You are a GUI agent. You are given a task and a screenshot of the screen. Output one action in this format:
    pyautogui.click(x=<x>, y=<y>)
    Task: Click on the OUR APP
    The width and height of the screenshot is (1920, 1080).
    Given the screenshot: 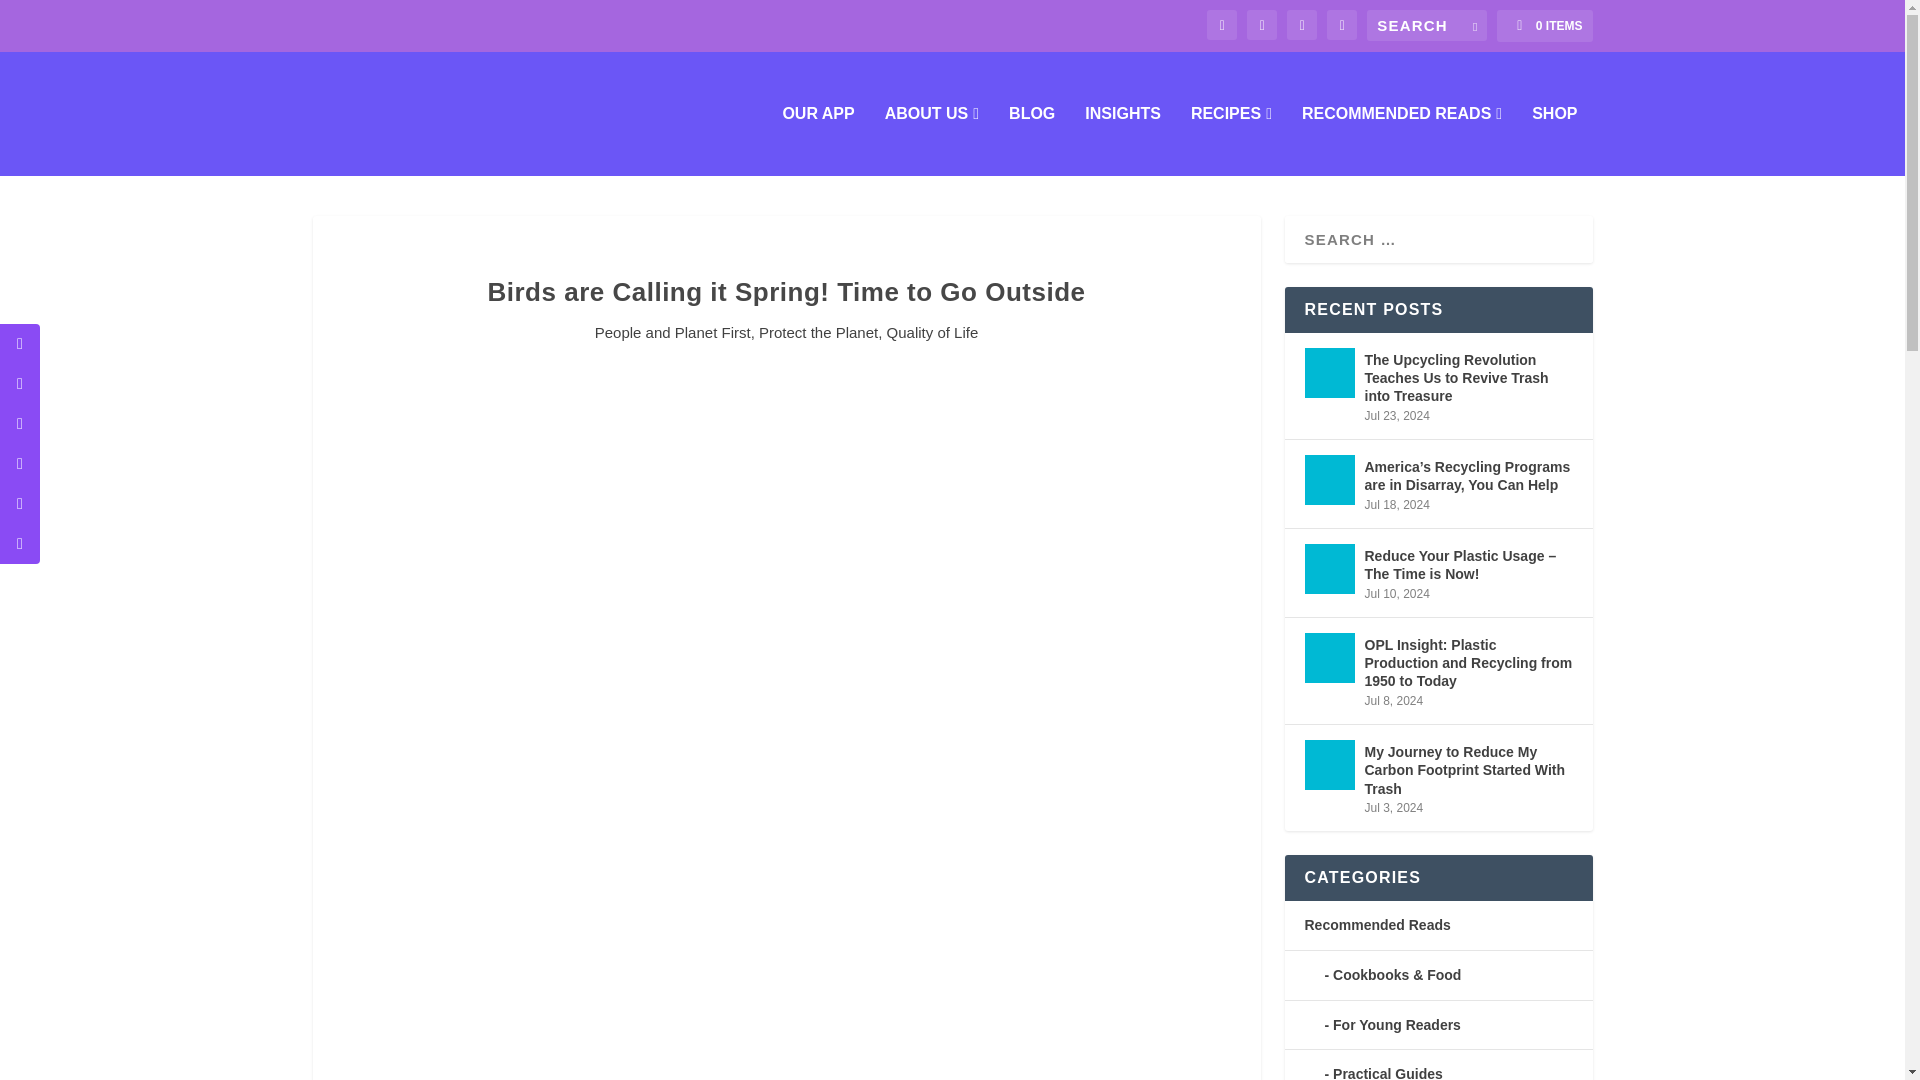 What is the action you would take?
    pyautogui.click(x=818, y=140)
    